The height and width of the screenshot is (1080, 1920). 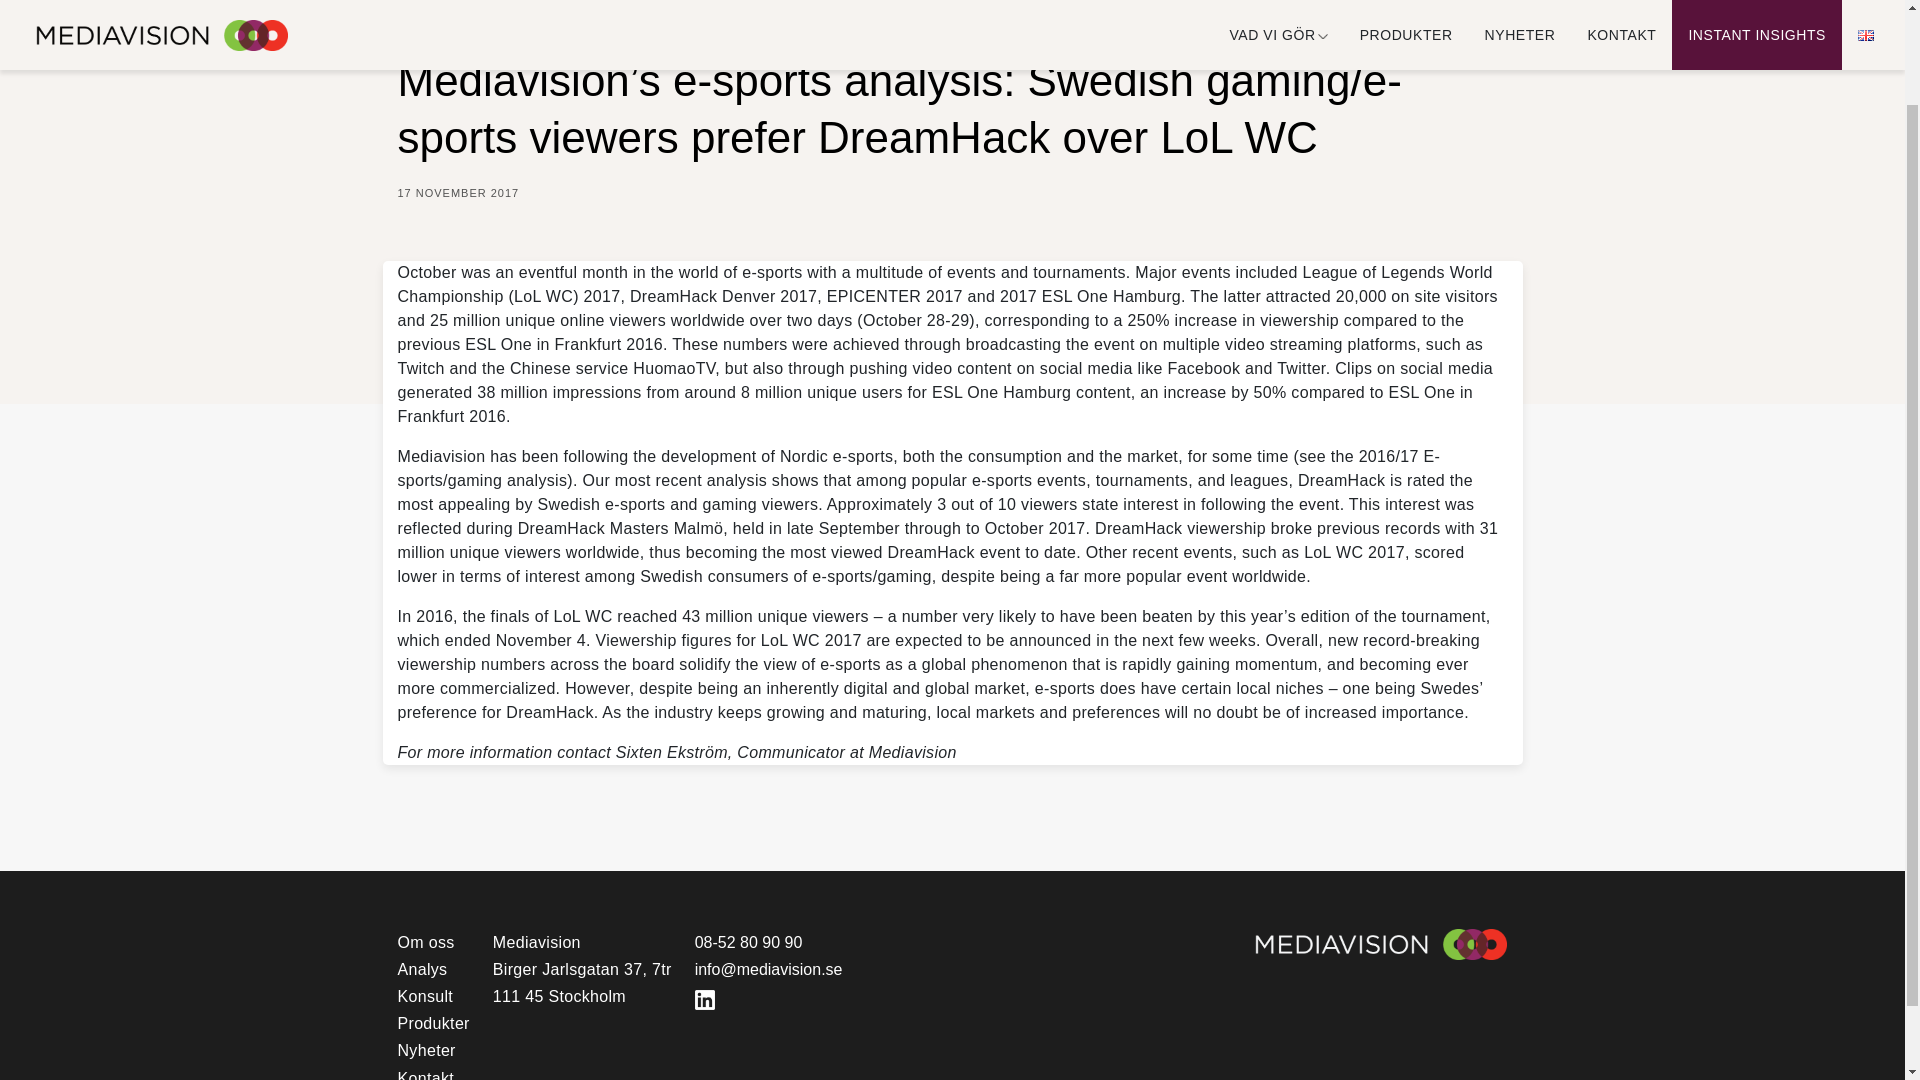 I want to click on 08-52 80 90 90, so click(x=768, y=942).